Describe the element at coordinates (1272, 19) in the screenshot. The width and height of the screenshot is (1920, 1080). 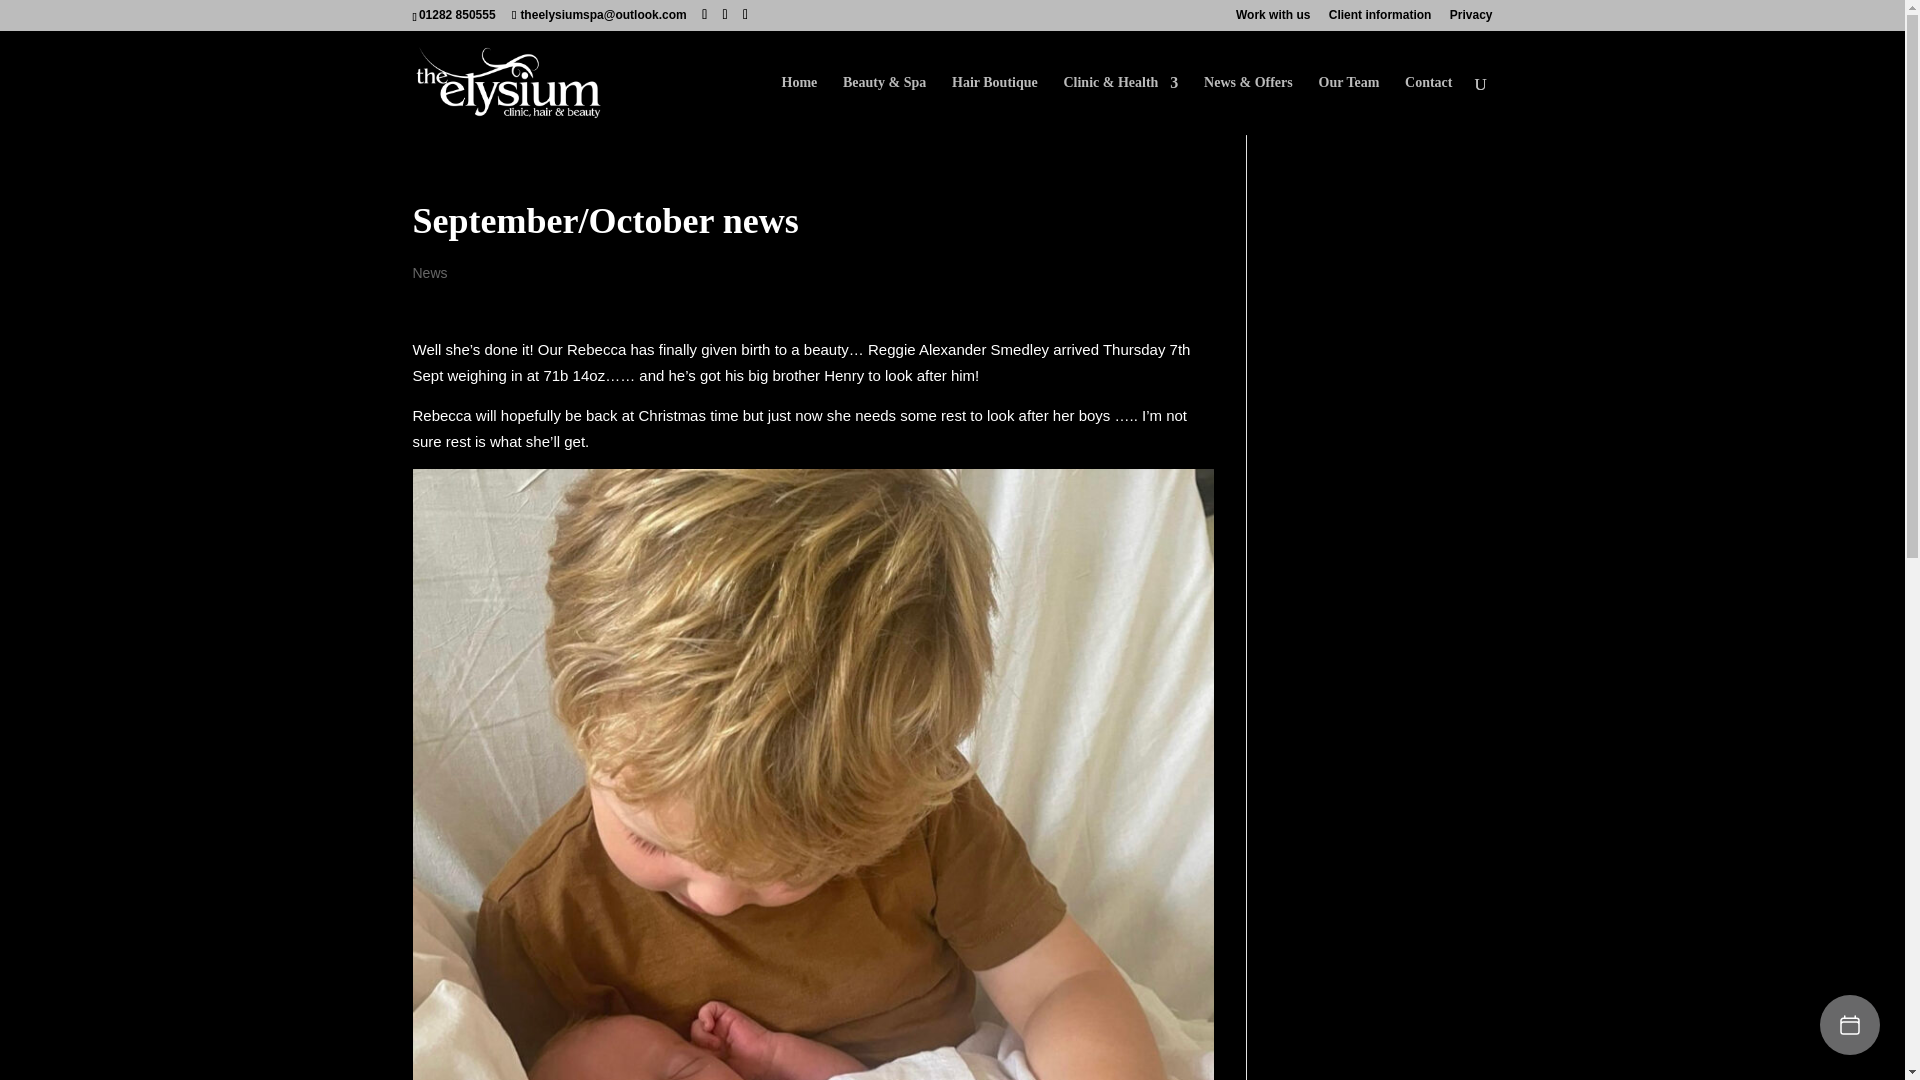
I see `Work with us` at that location.